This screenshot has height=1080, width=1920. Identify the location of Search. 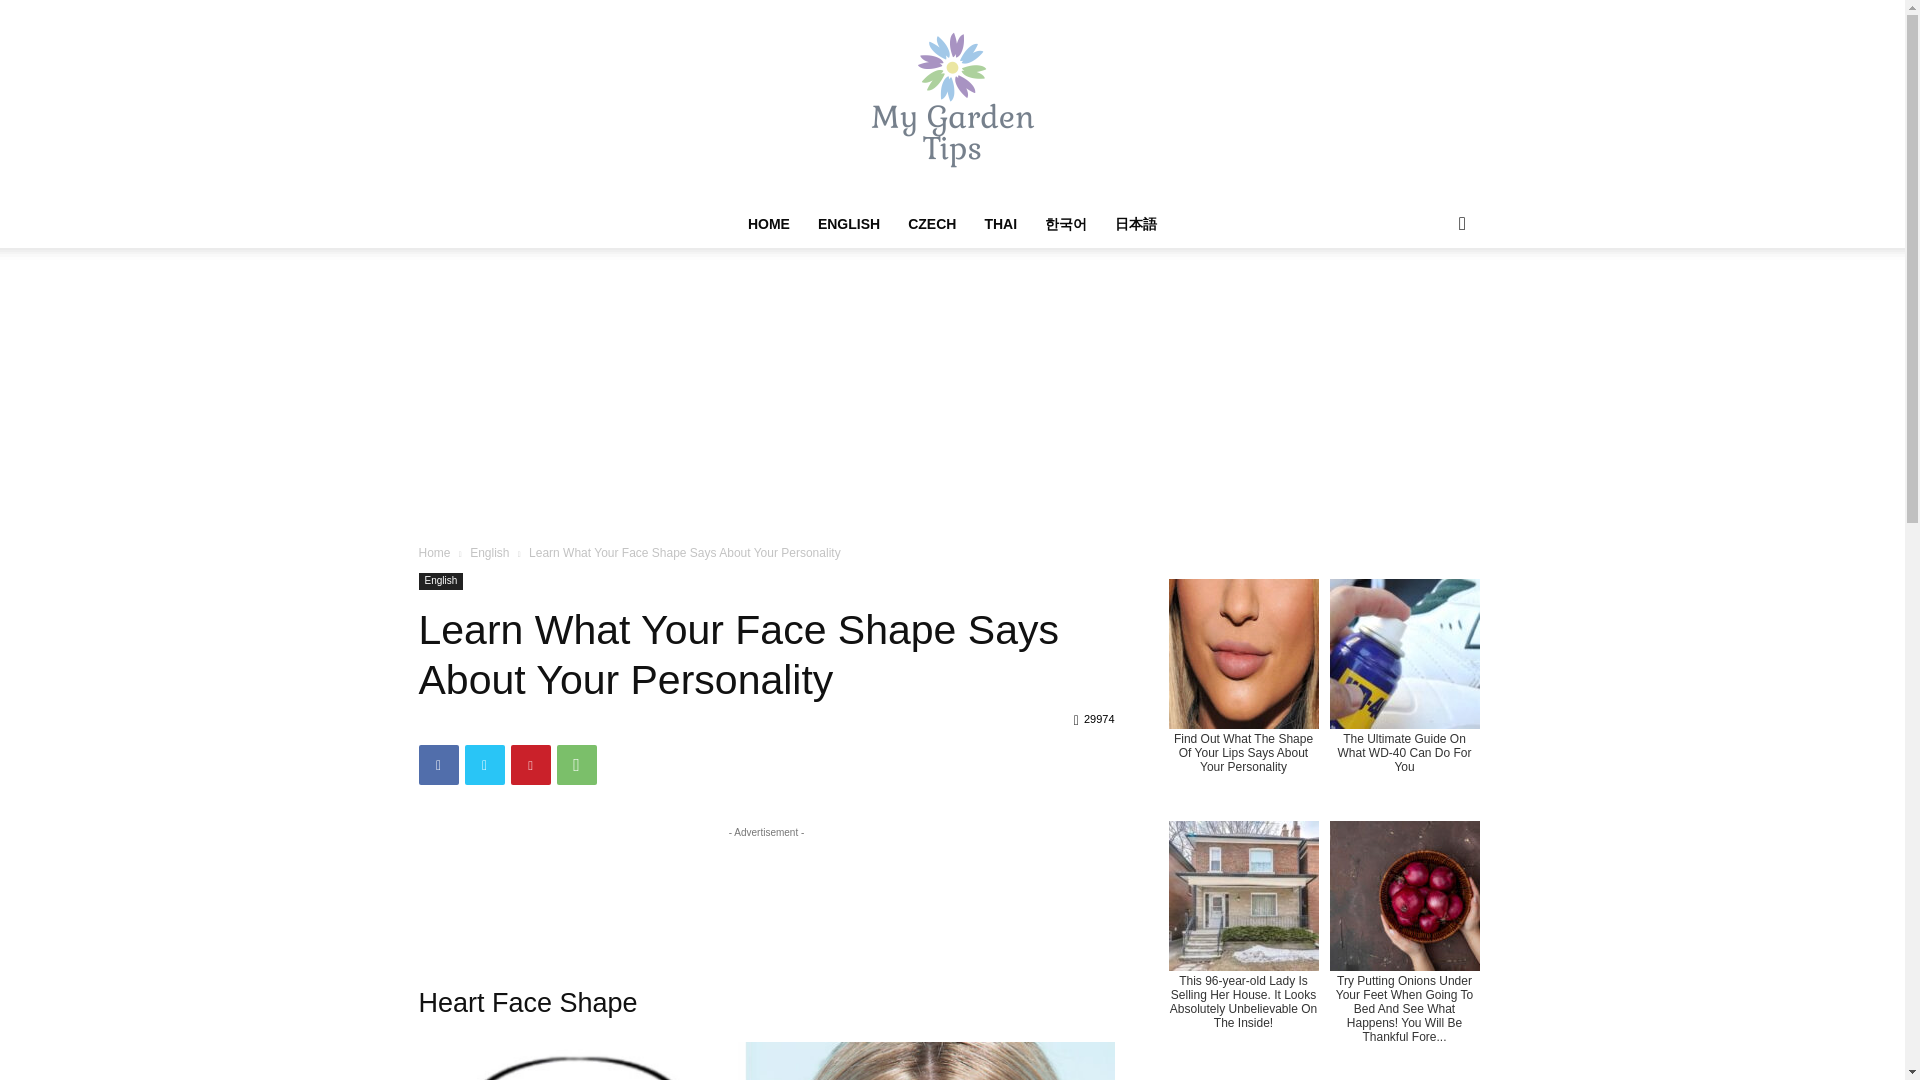
(1430, 304).